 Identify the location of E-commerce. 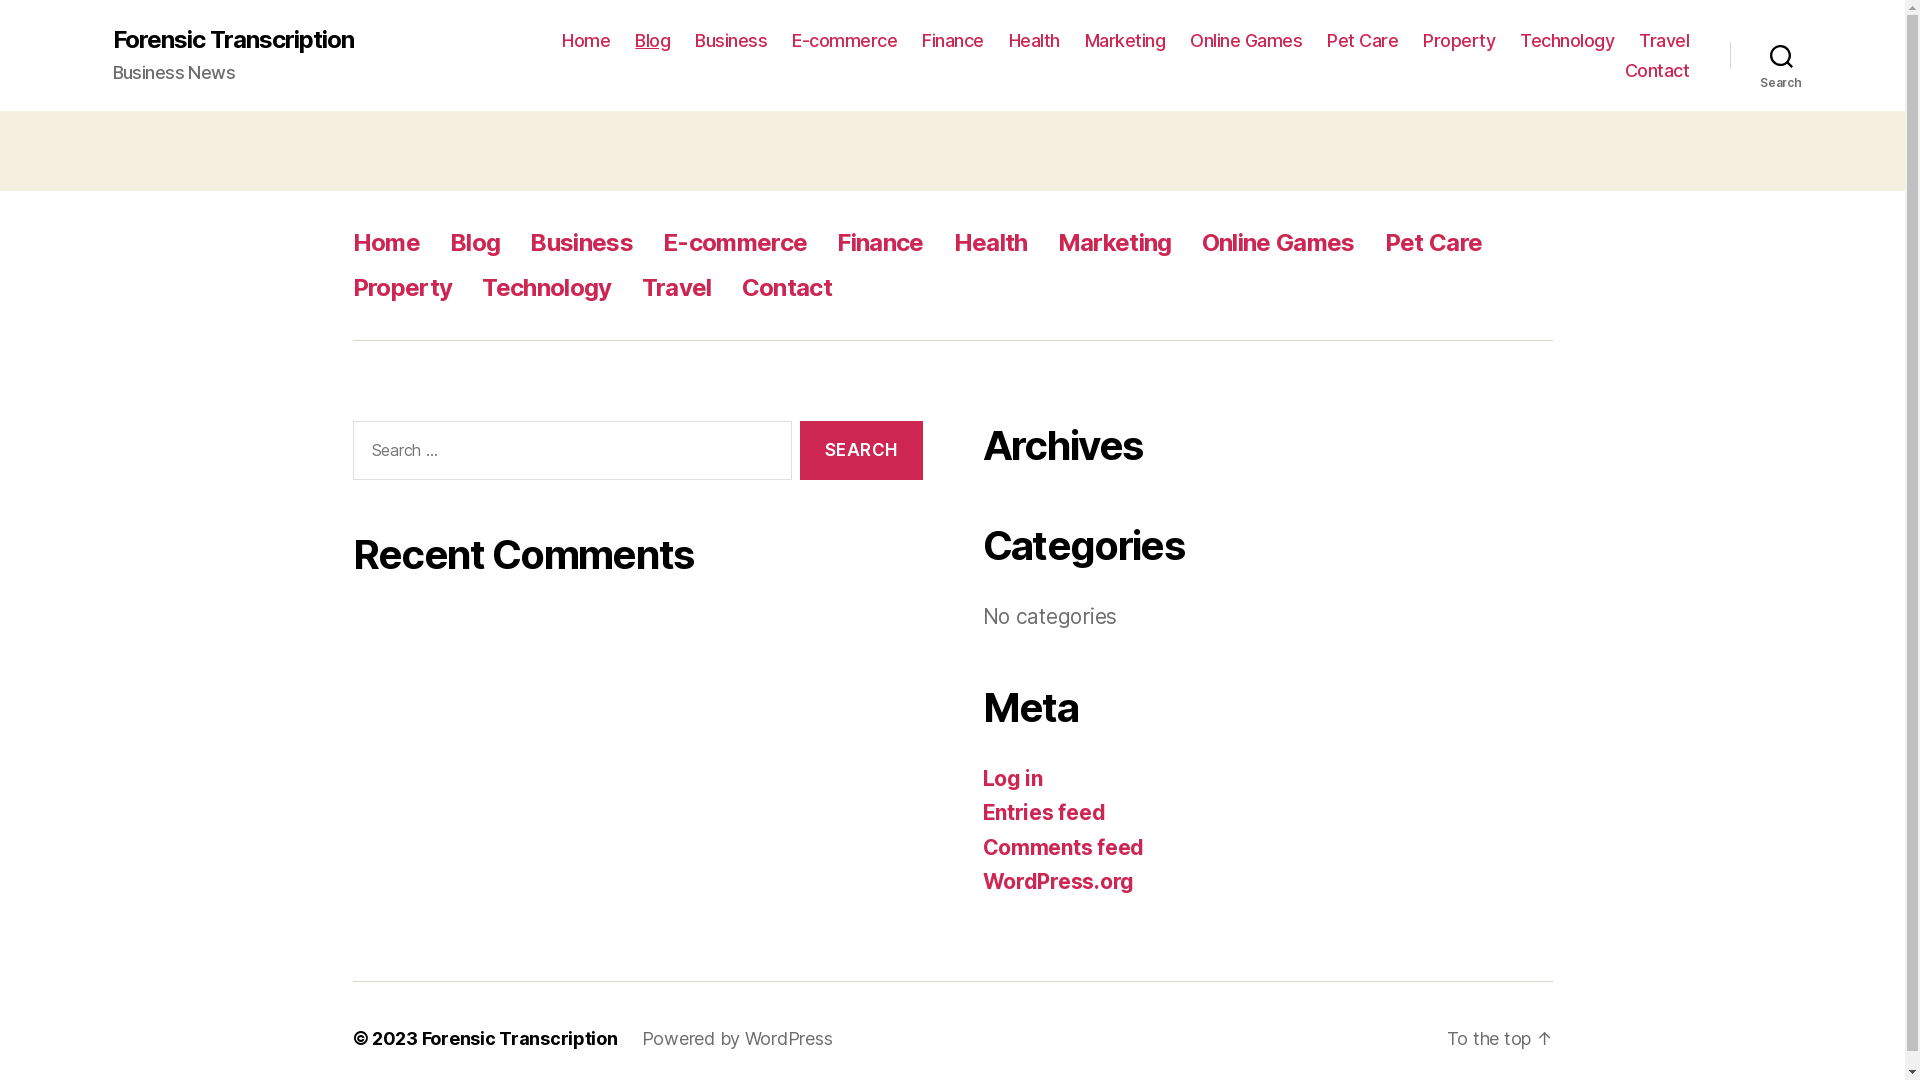
(844, 41).